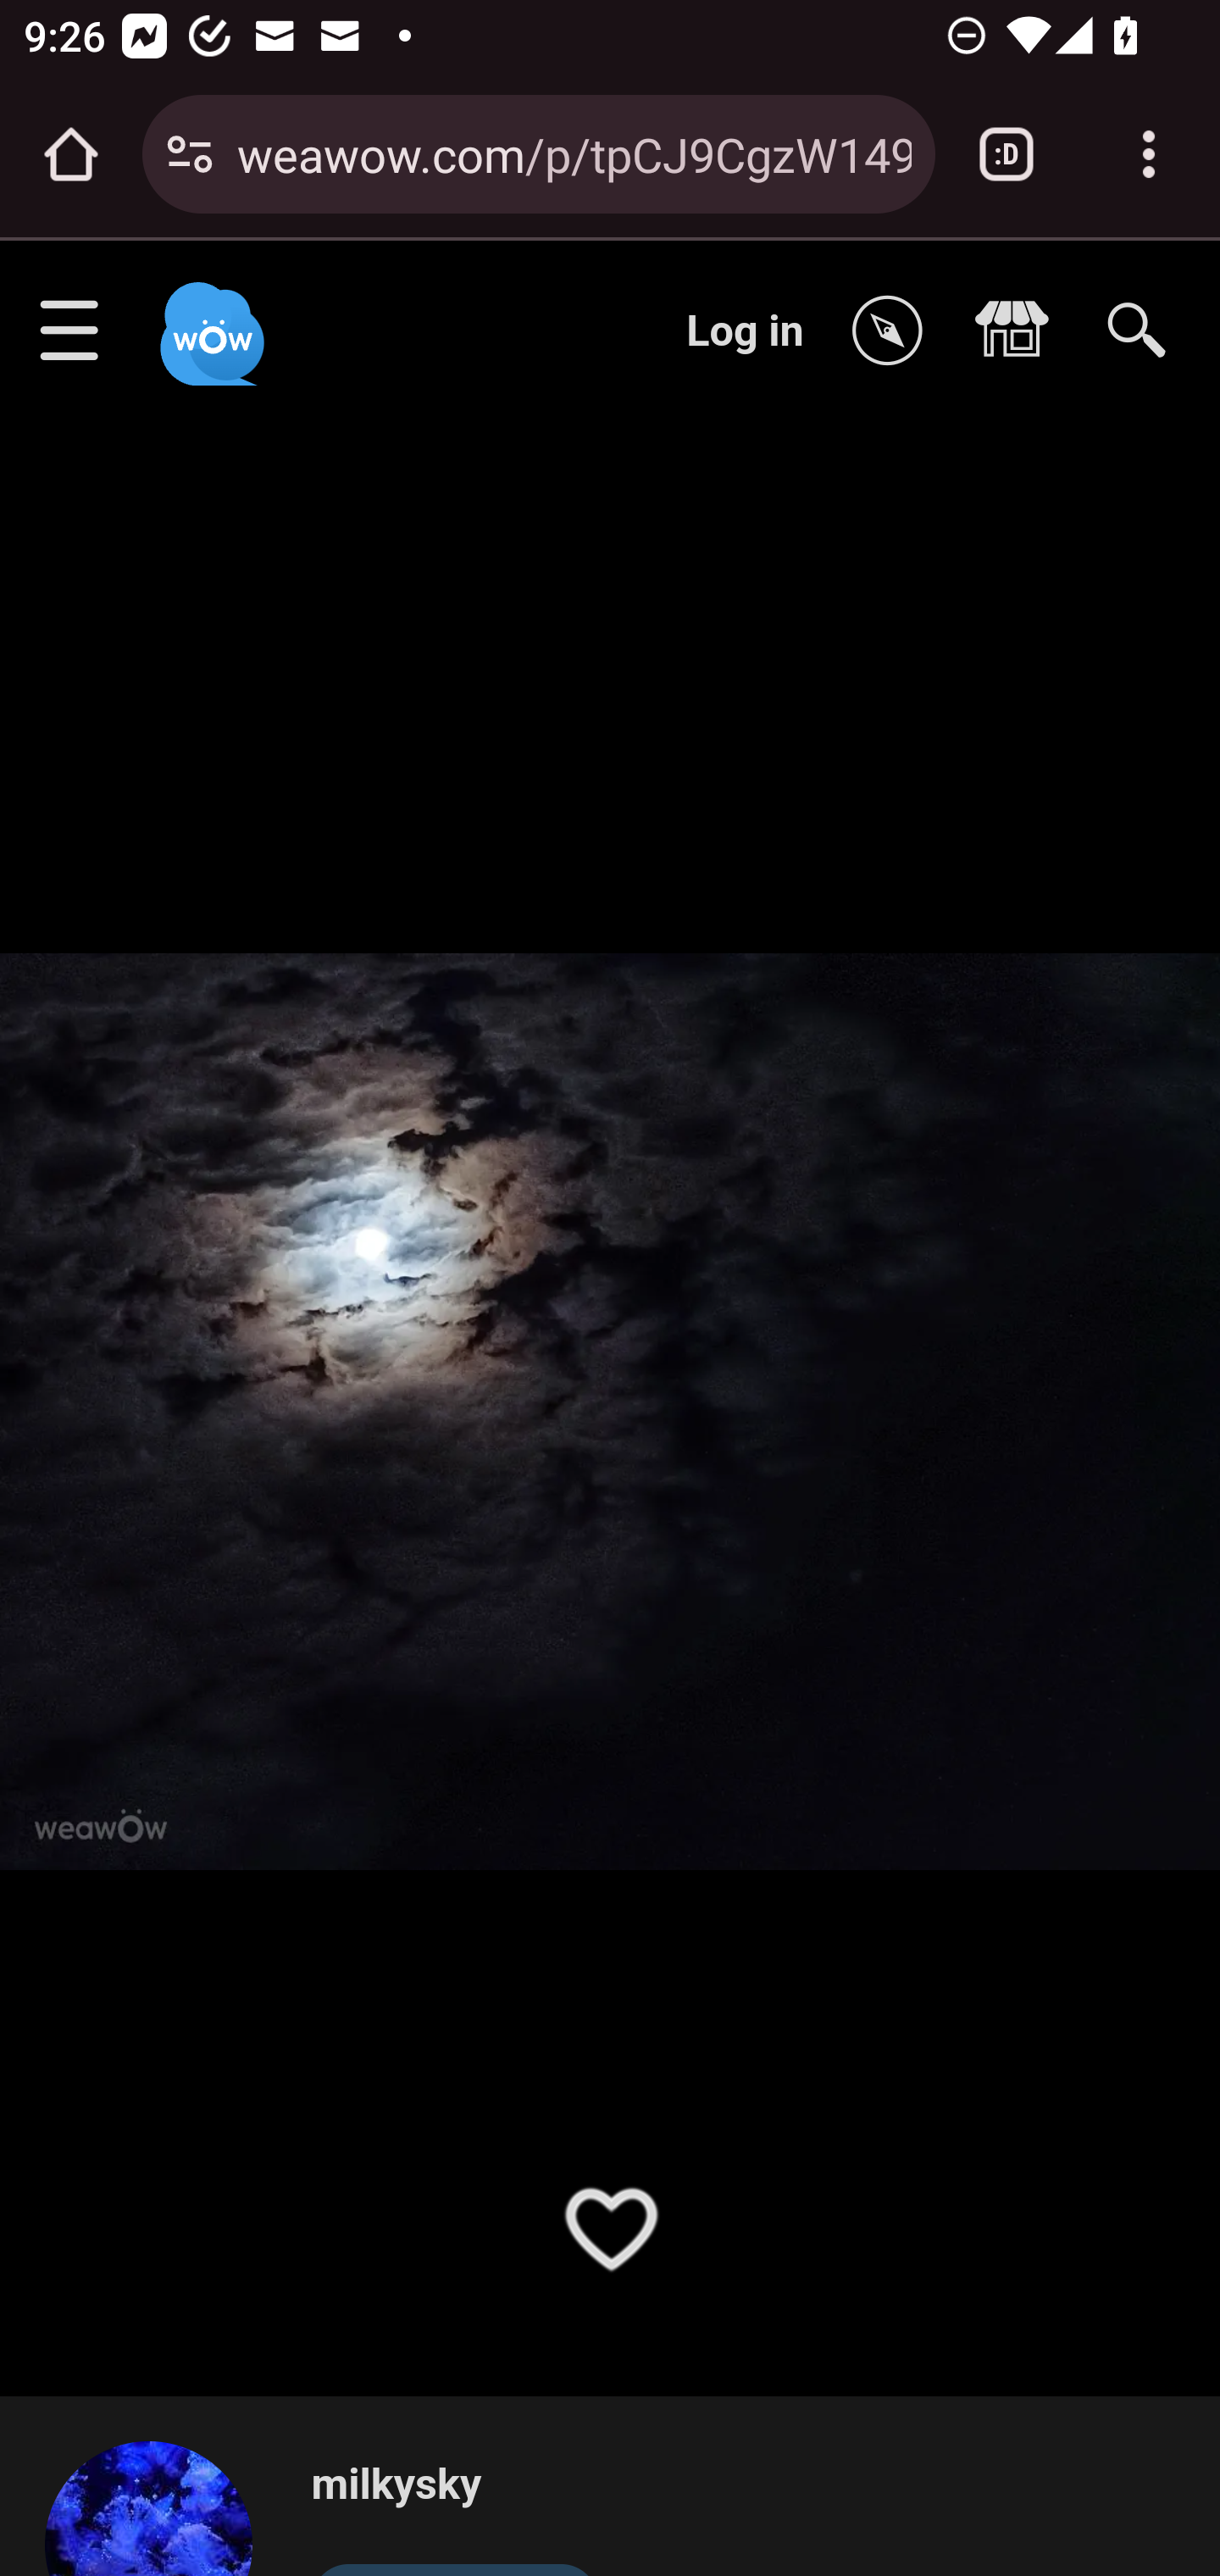 The width and height of the screenshot is (1220, 2576). Describe the element at coordinates (454, 2486) in the screenshot. I see `milkysky` at that location.